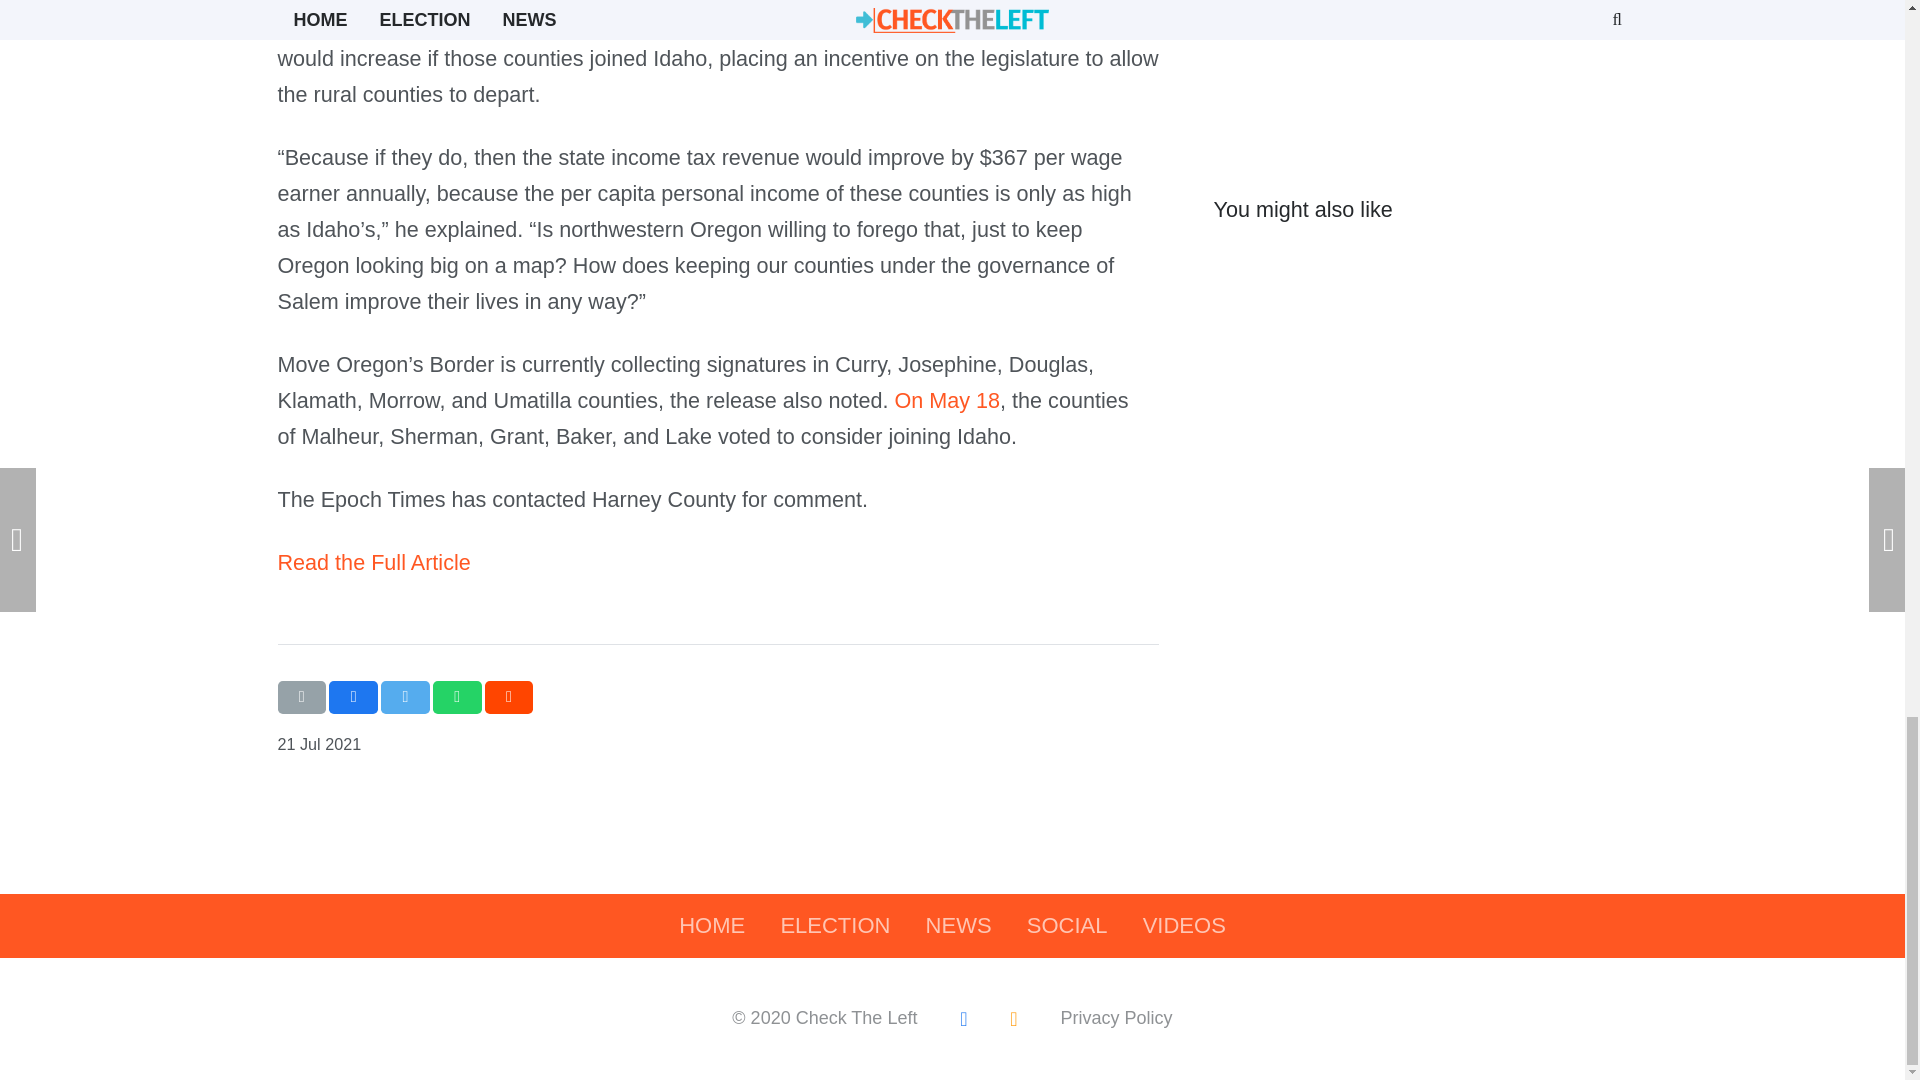  Describe the element at coordinates (1184, 926) in the screenshot. I see `VIDEOS` at that location.